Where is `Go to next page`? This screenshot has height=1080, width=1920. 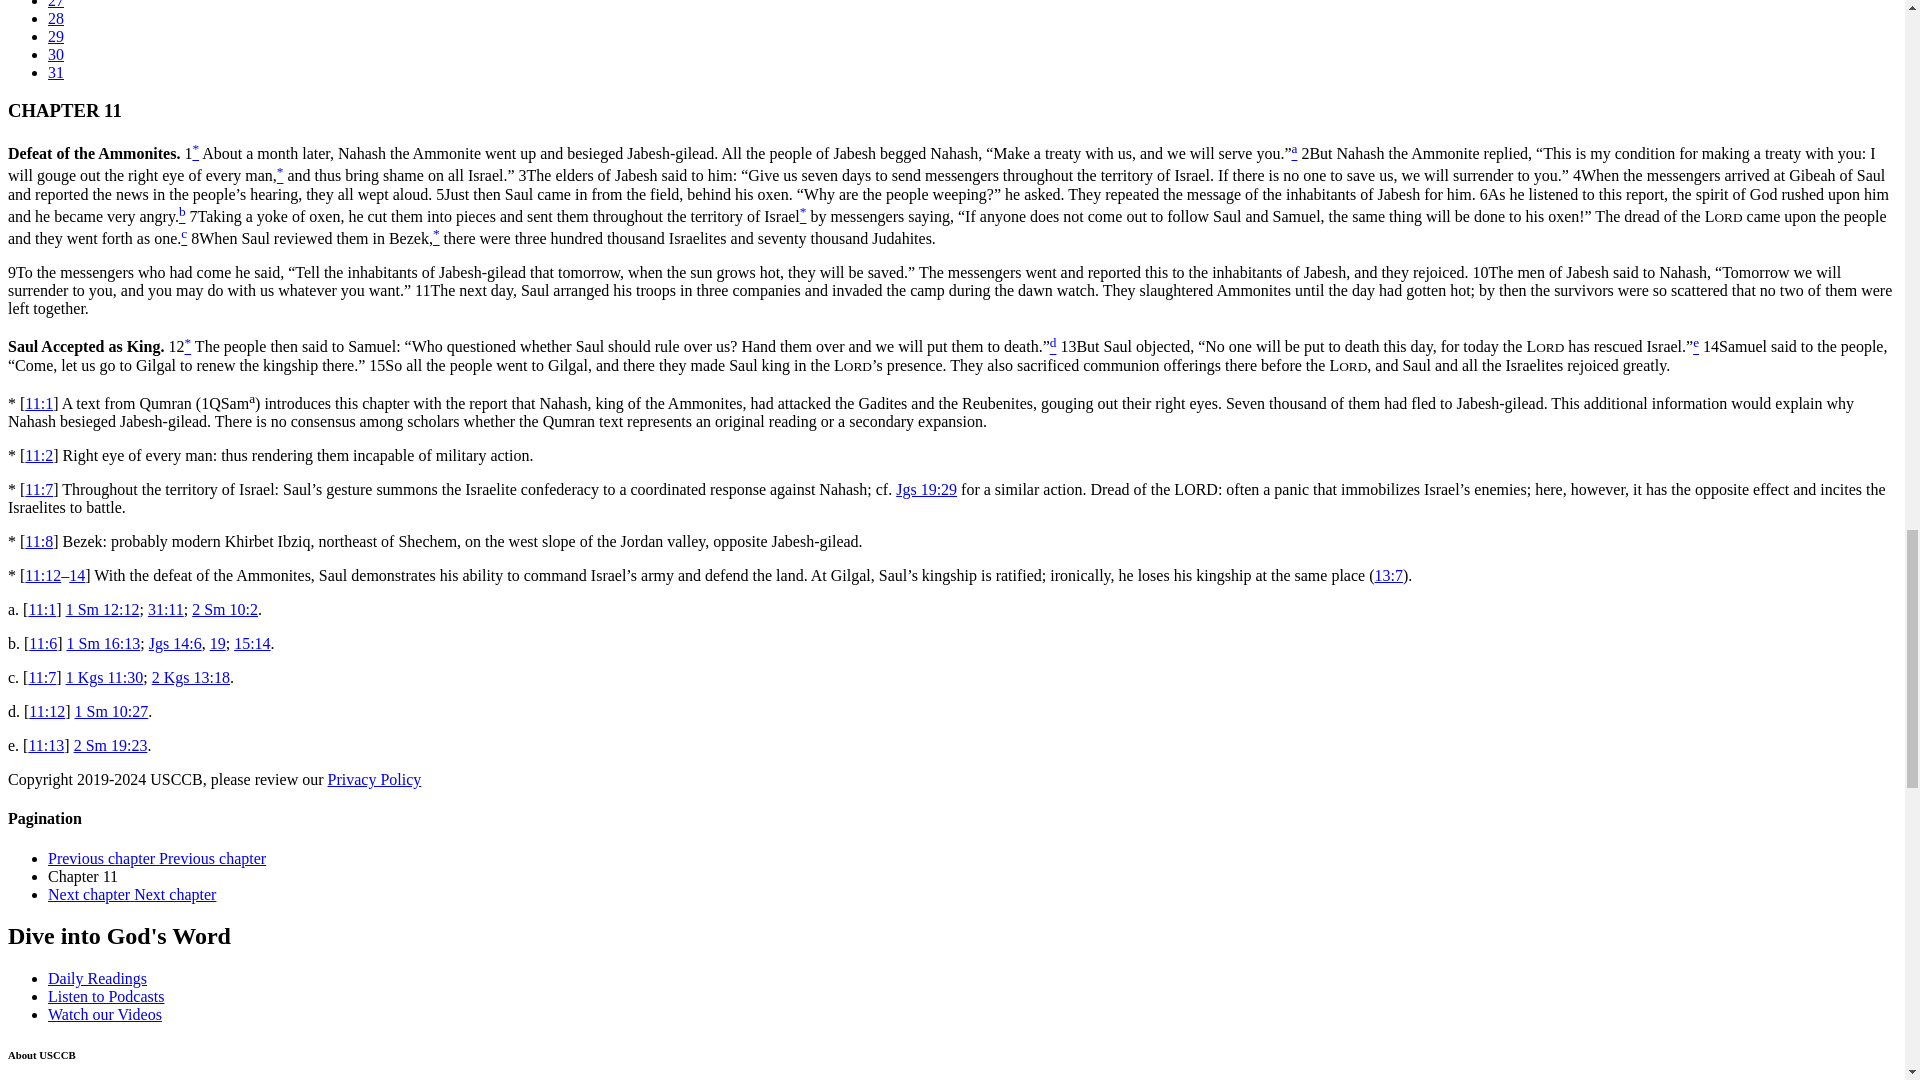 Go to next page is located at coordinates (132, 894).